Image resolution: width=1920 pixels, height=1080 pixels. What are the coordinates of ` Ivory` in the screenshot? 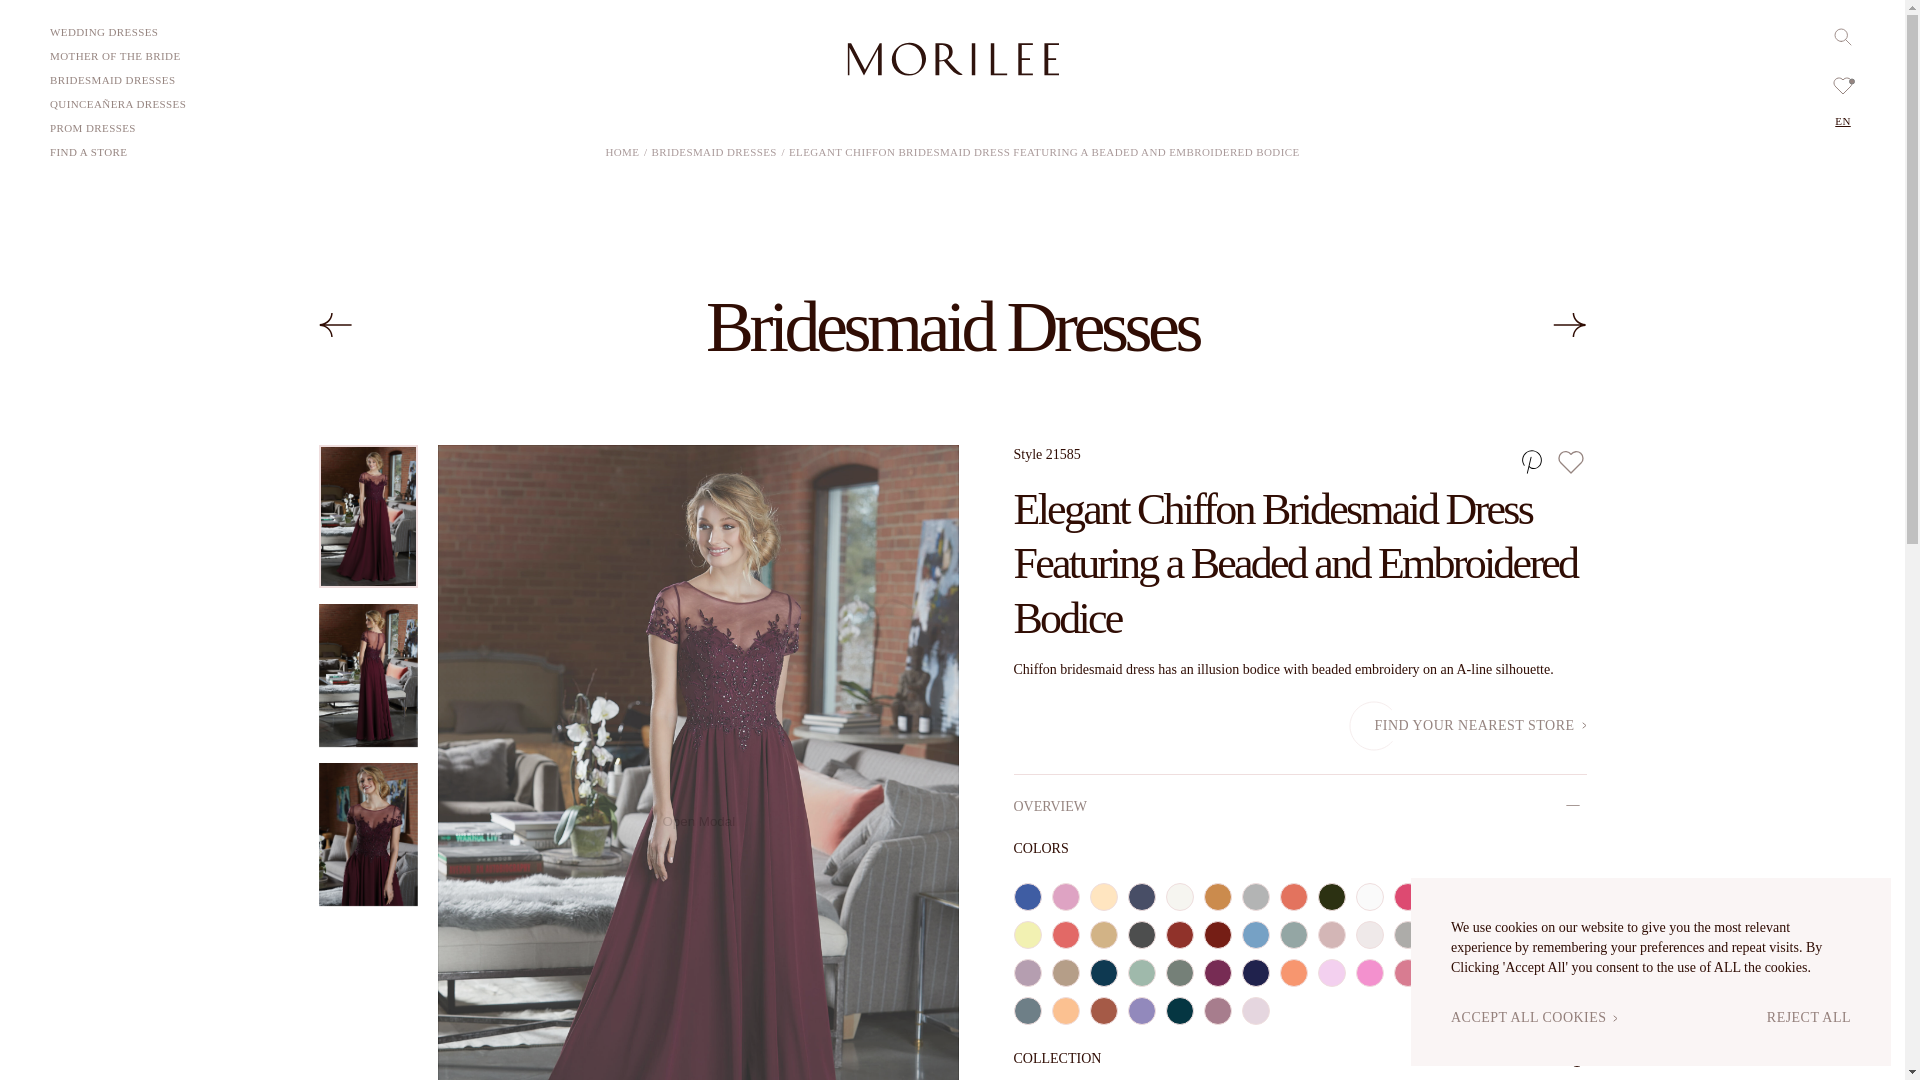 It's located at (1180, 897).